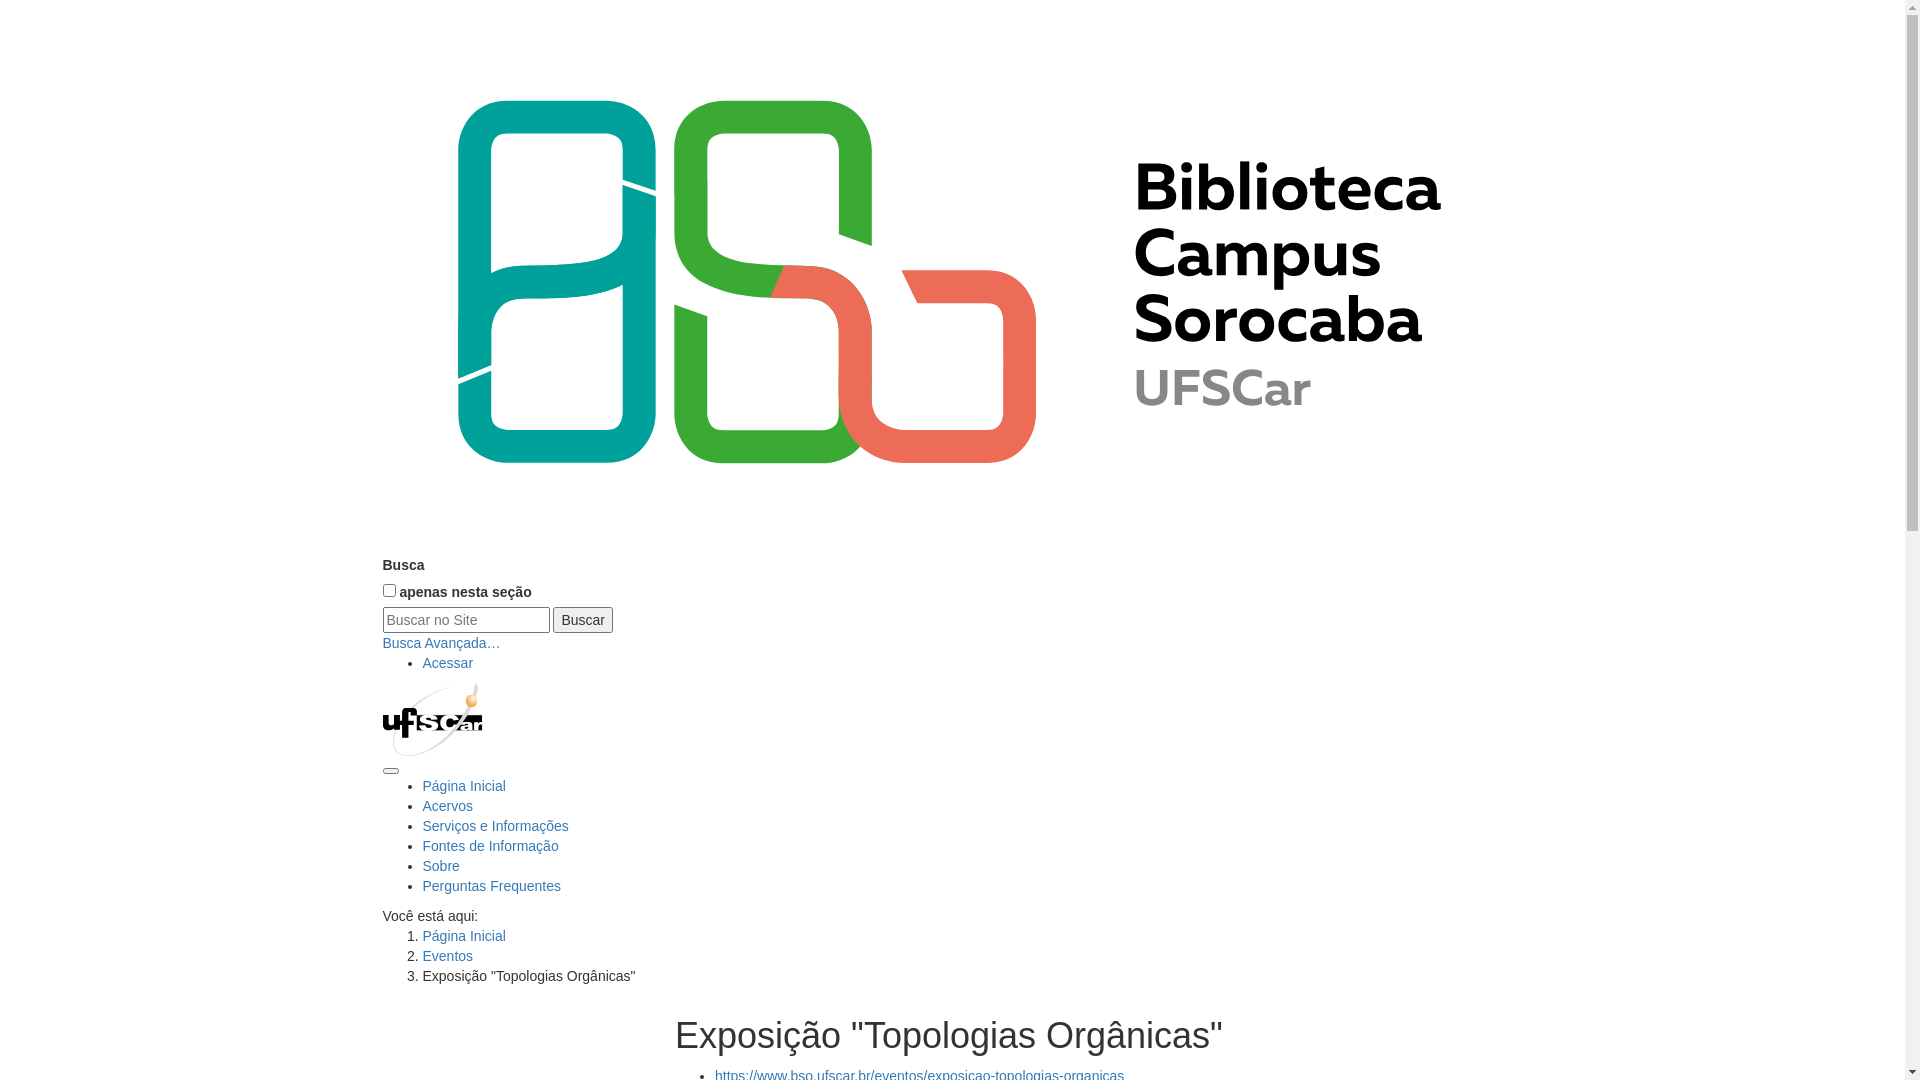 The height and width of the screenshot is (1080, 1920). What do you see at coordinates (440, 866) in the screenshot?
I see `Sobre` at bounding box center [440, 866].